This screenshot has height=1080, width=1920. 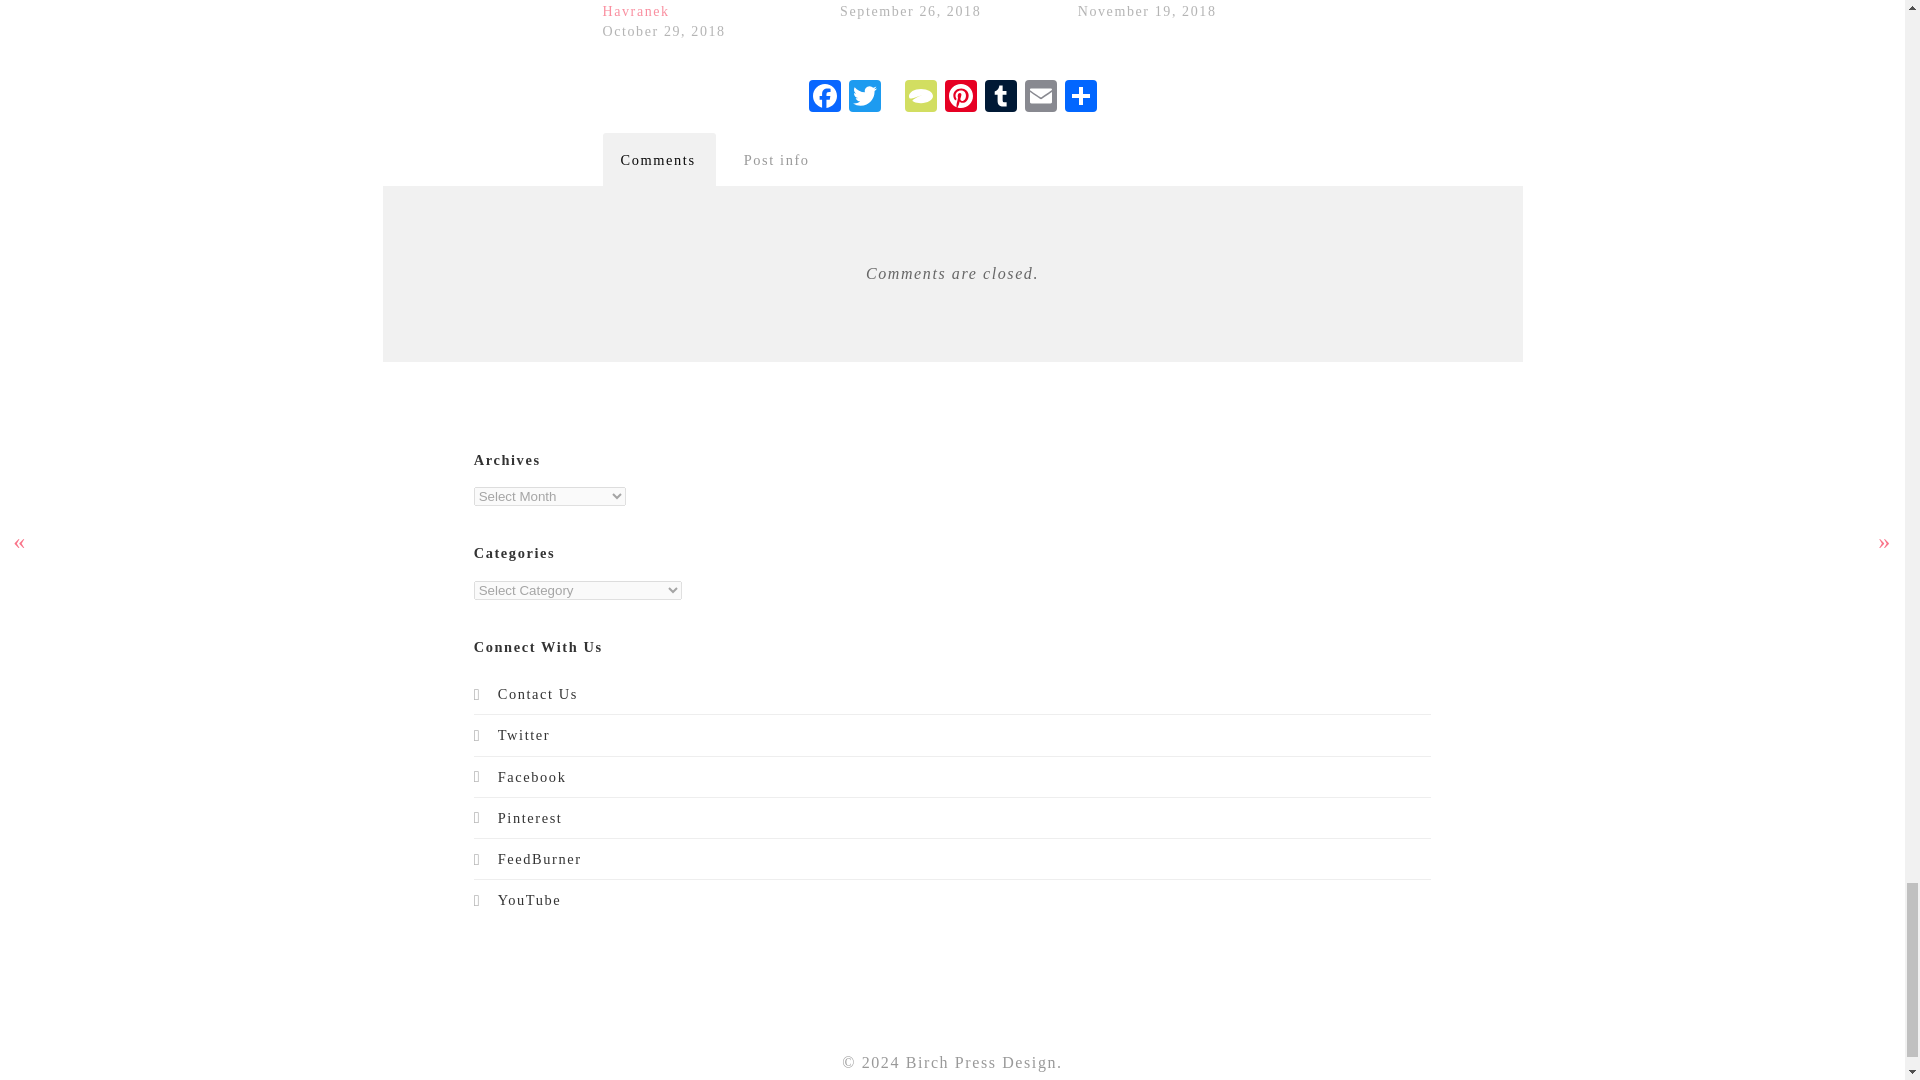 What do you see at coordinates (824, 98) in the screenshot?
I see `Facebook` at bounding box center [824, 98].